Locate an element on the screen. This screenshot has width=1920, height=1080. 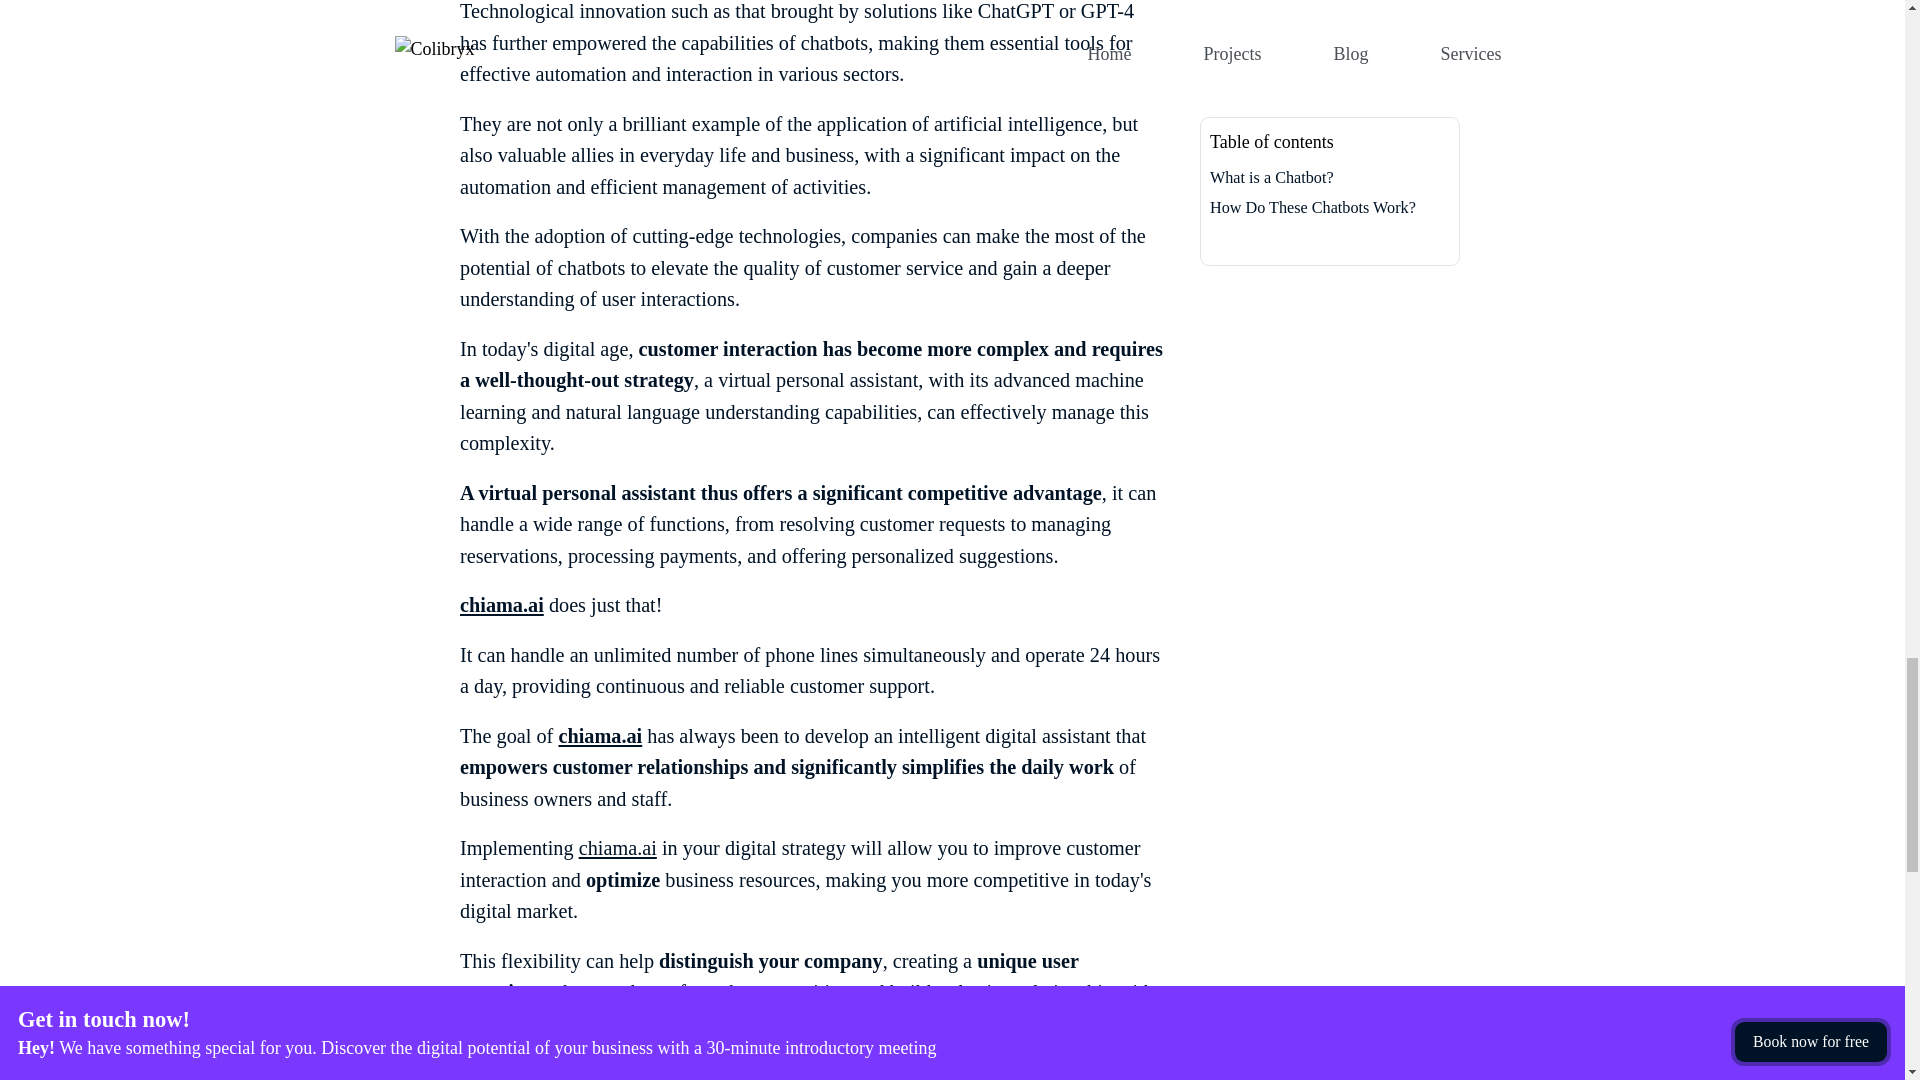
chiama.ai is located at coordinates (502, 604).